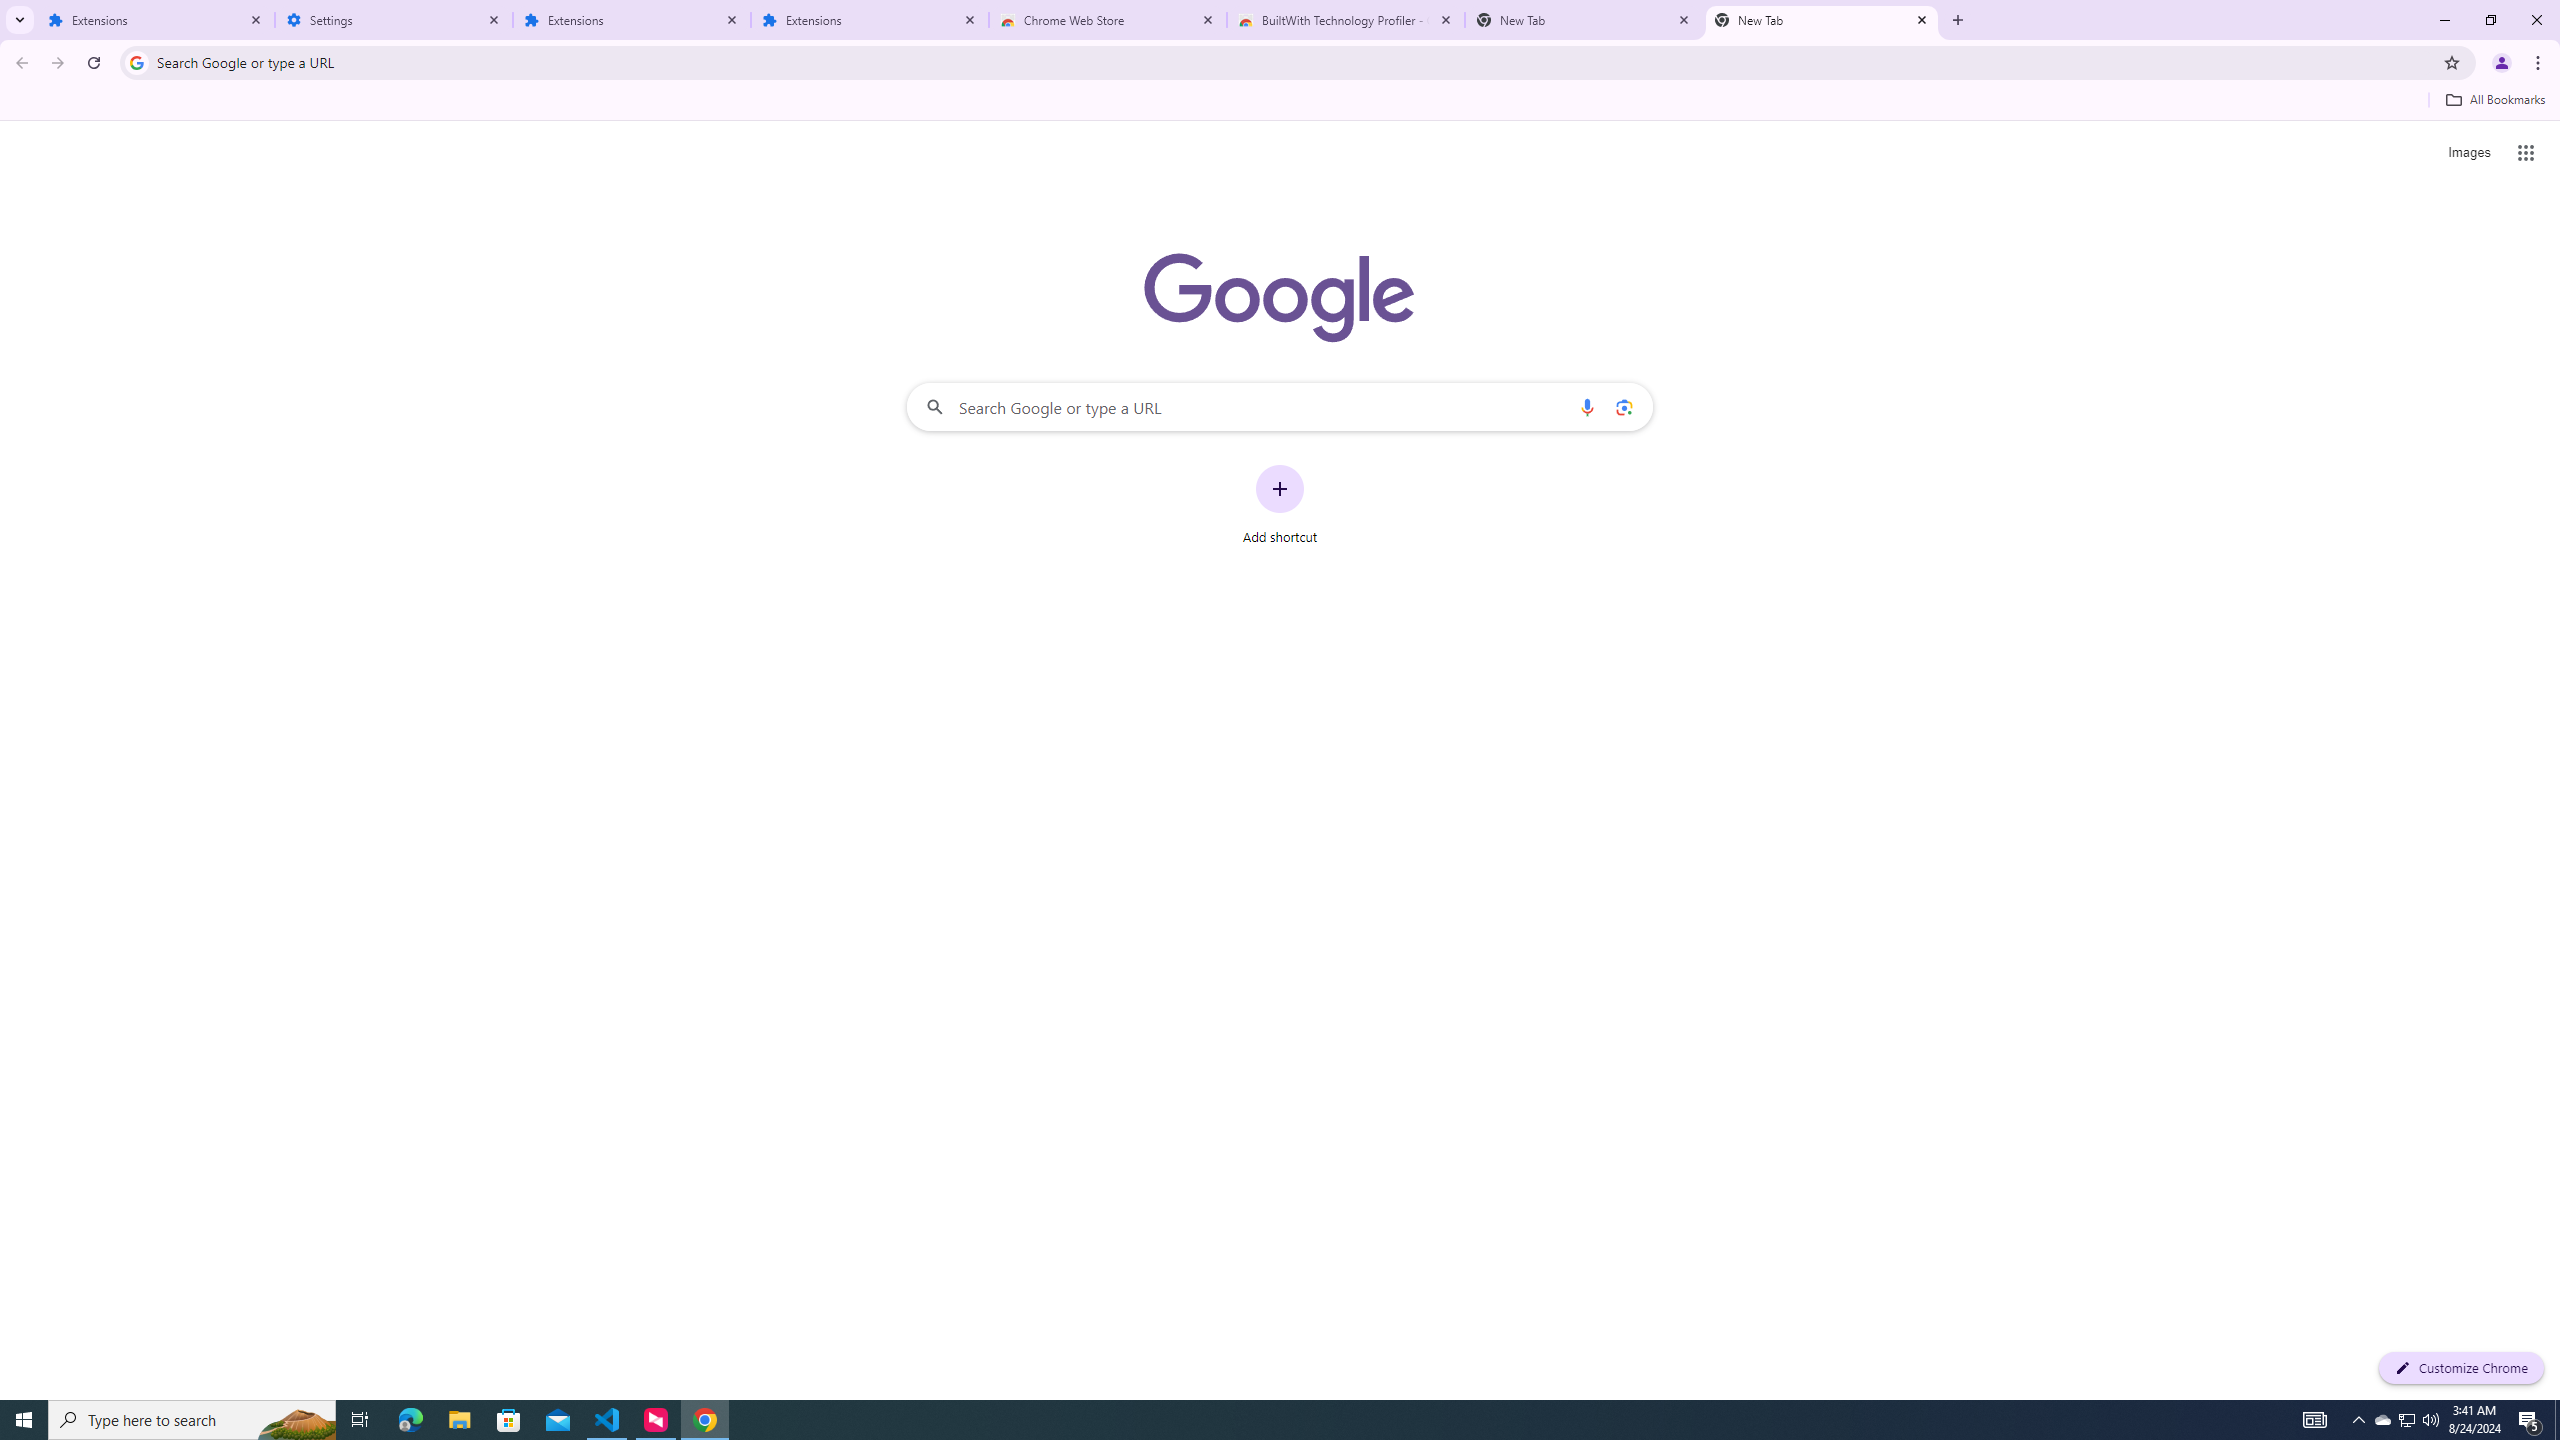  I want to click on Add shortcut, so click(1280, 505).